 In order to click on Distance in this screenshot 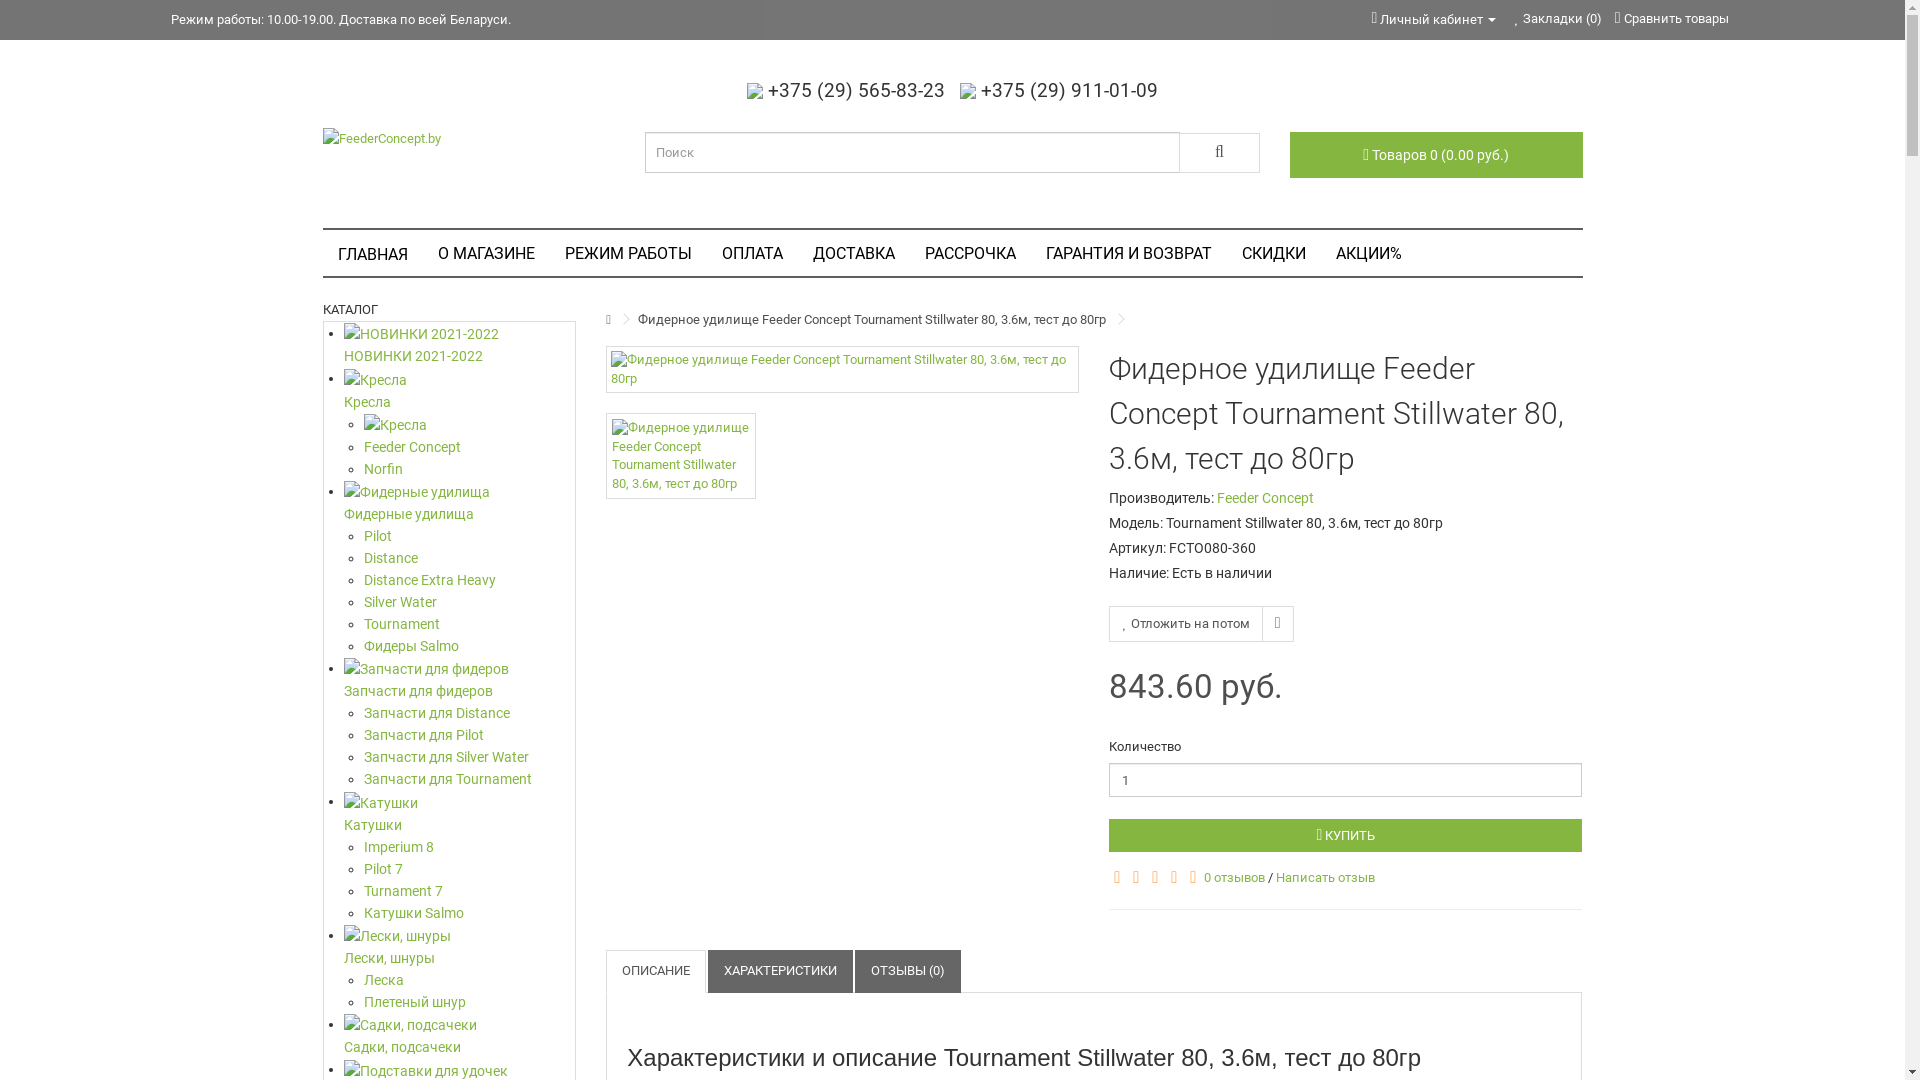, I will do `click(470, 558)`.